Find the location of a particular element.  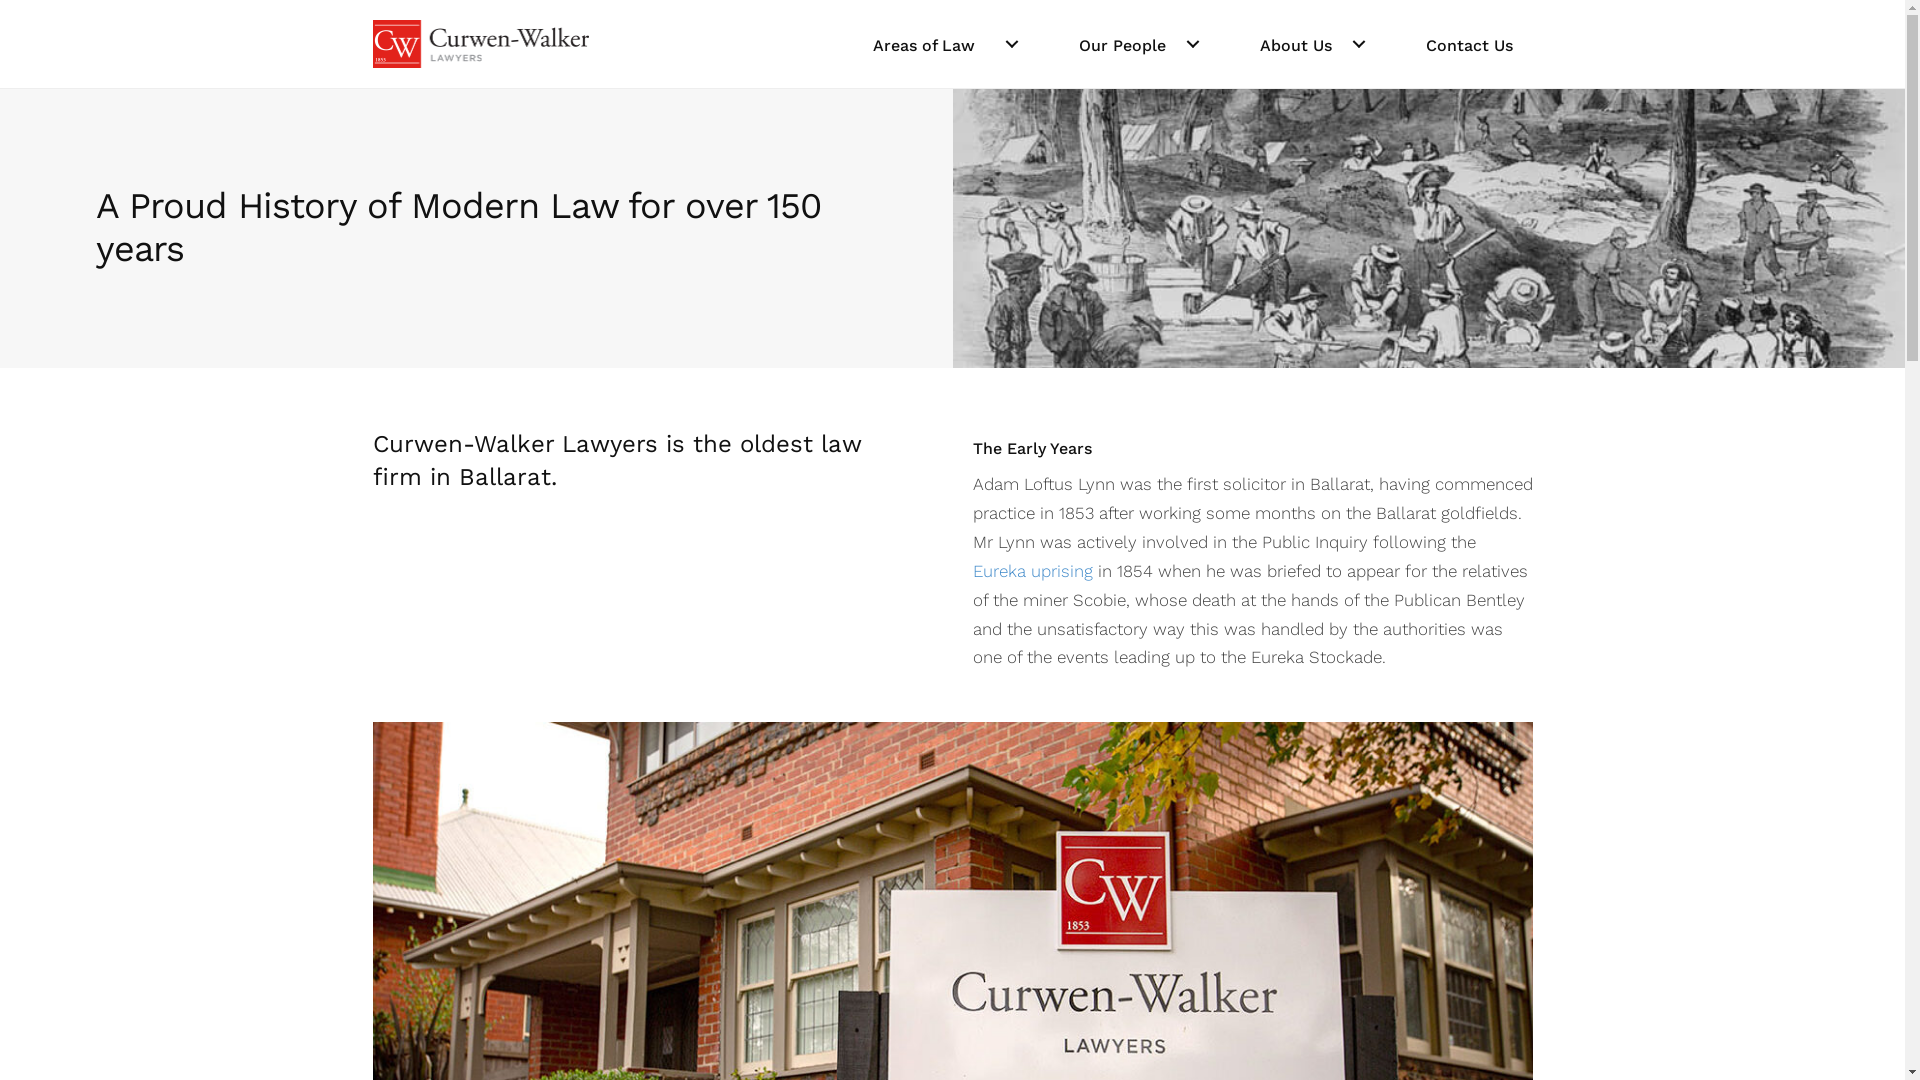

Our People is located at coordinates (1138, 44).